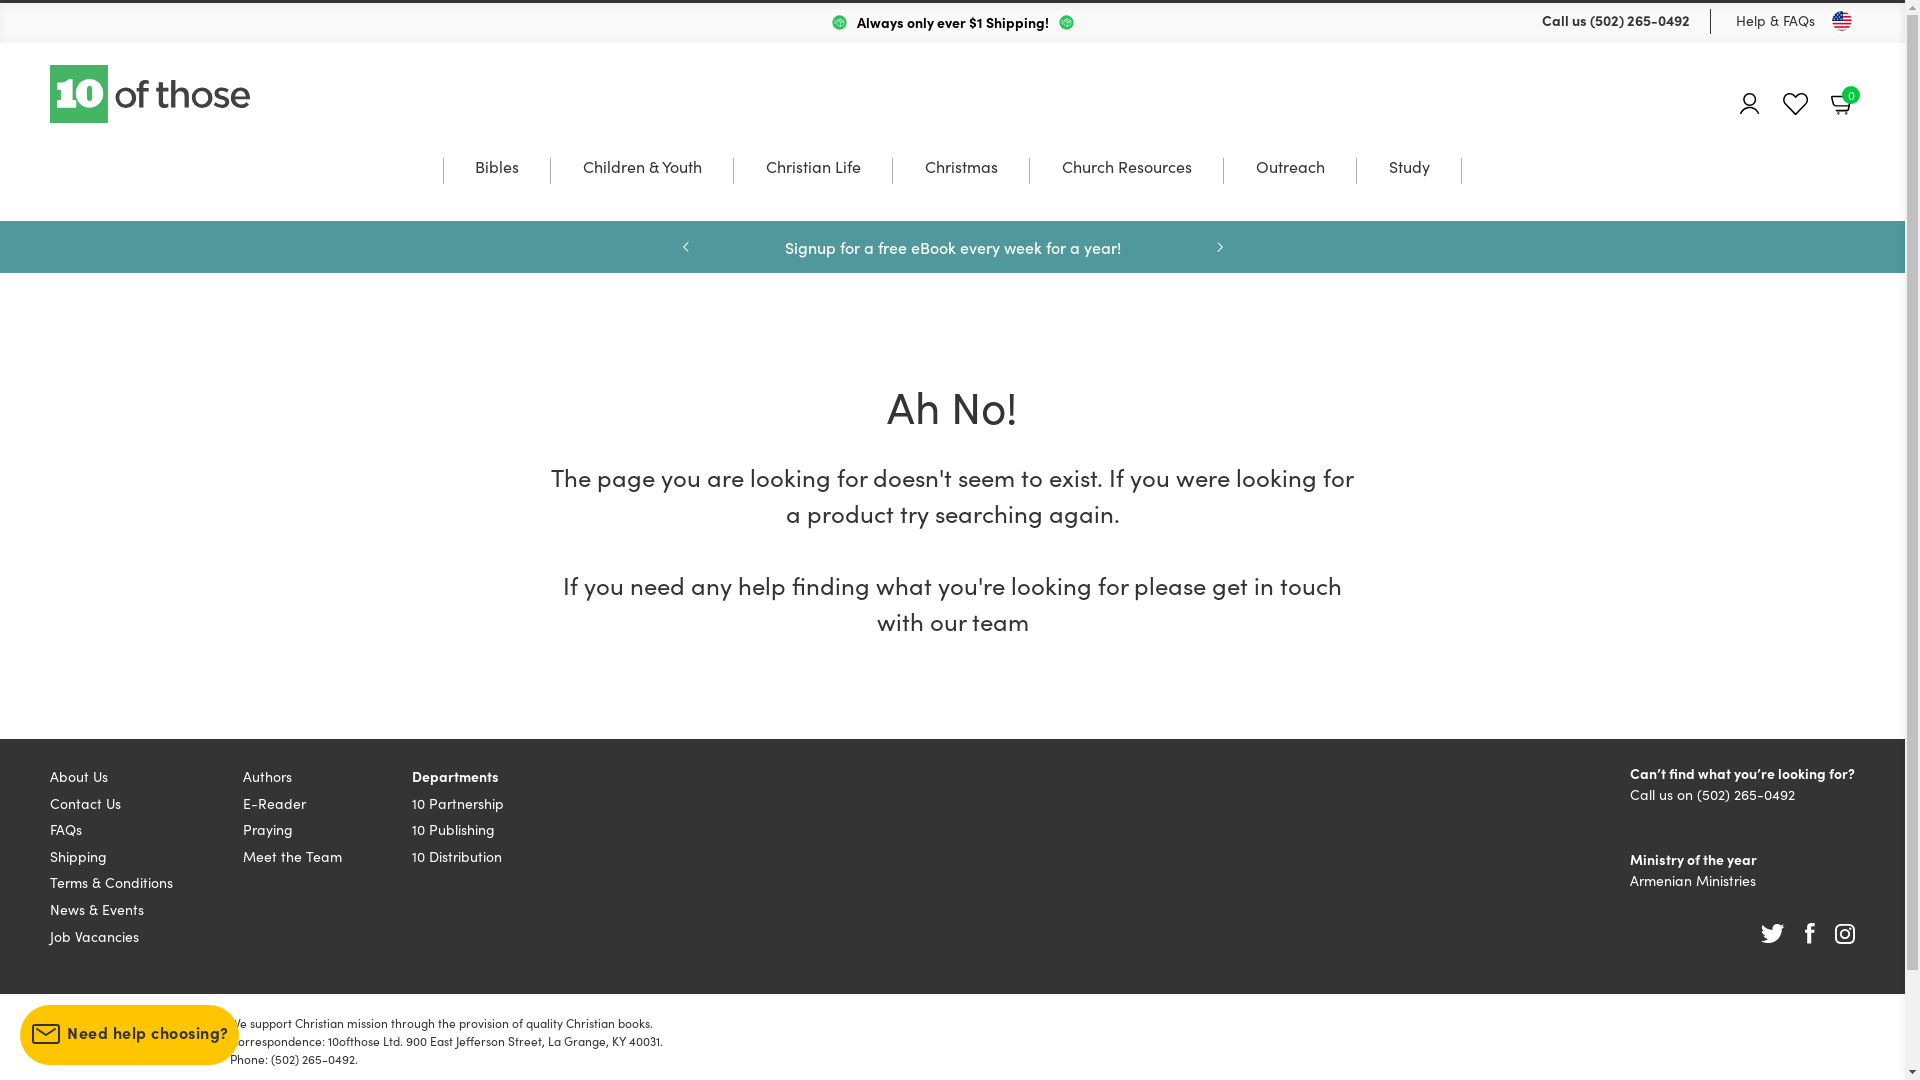 The image size is (1920, 1080). I want to click on Previous, so click(685, 247).